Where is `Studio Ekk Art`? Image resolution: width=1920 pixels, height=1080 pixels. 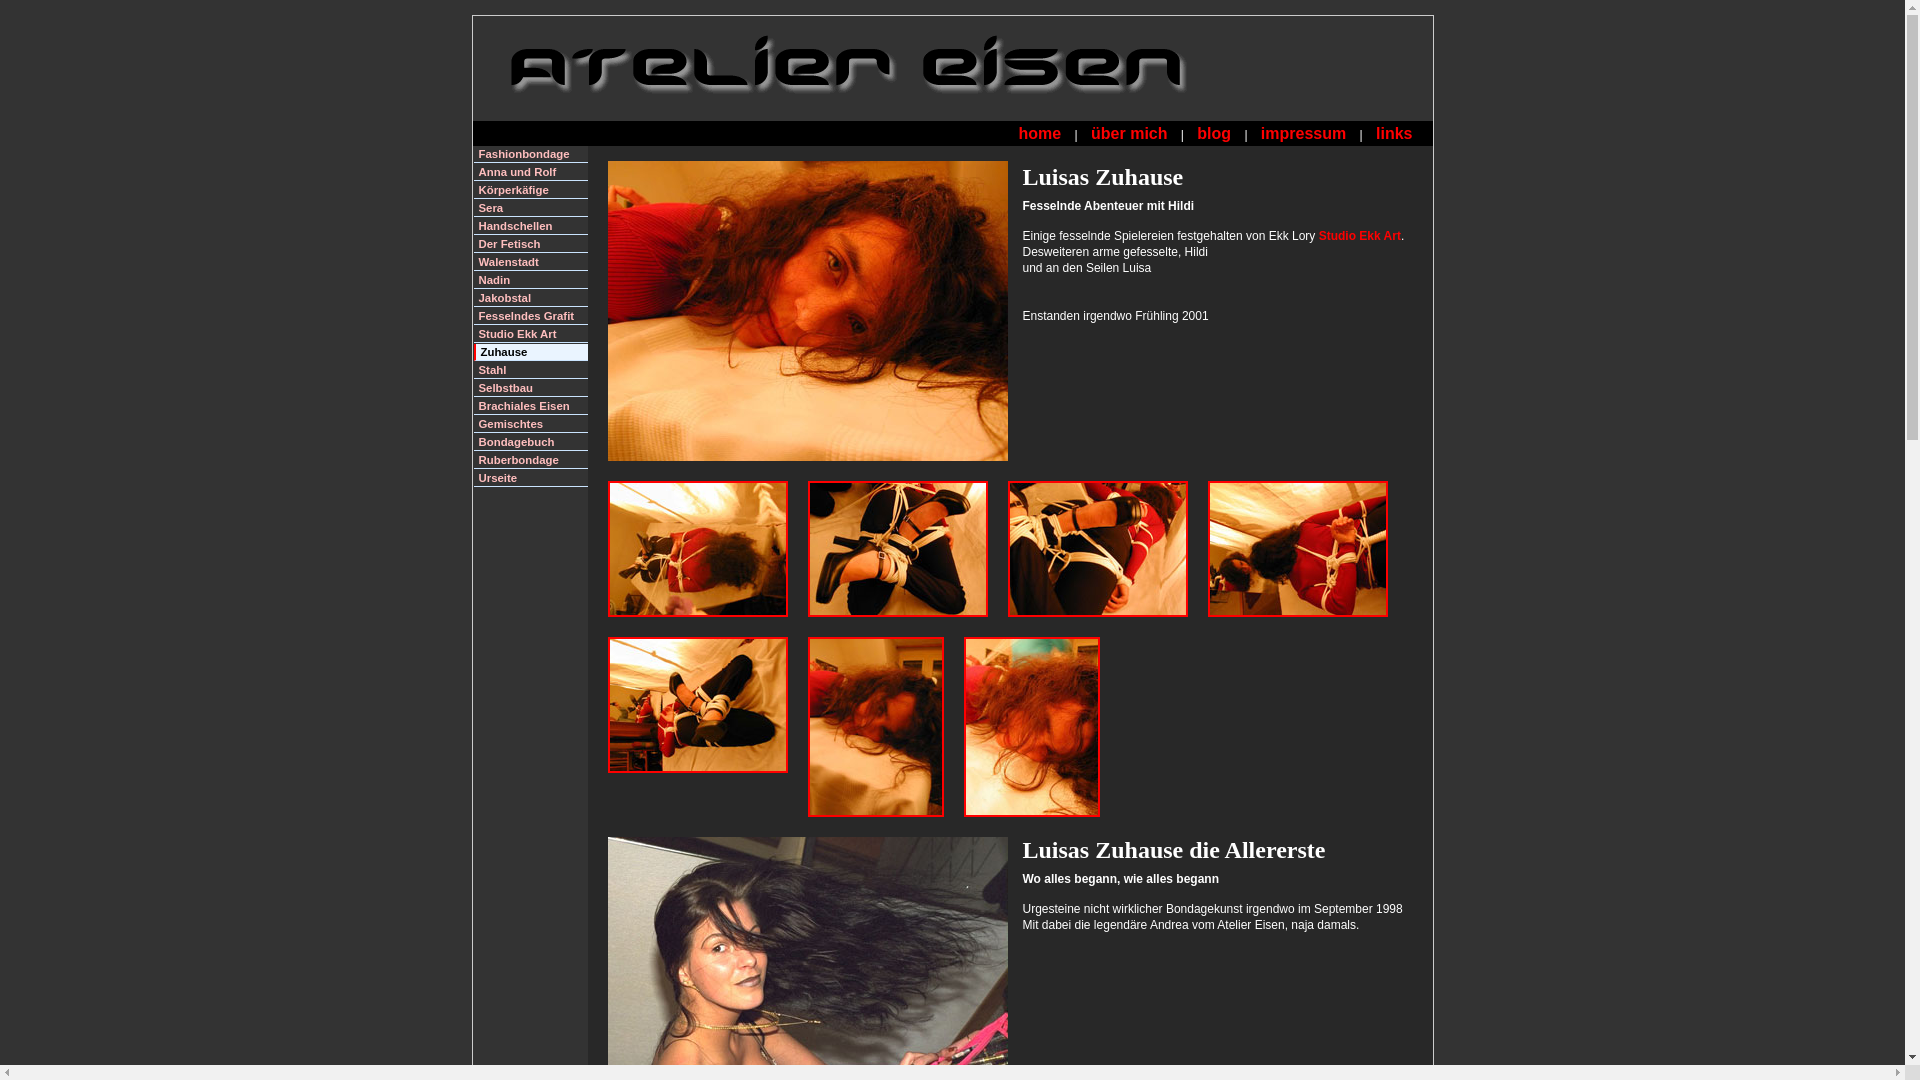 Studio Ekk Art is located at coordinates (531, 334).